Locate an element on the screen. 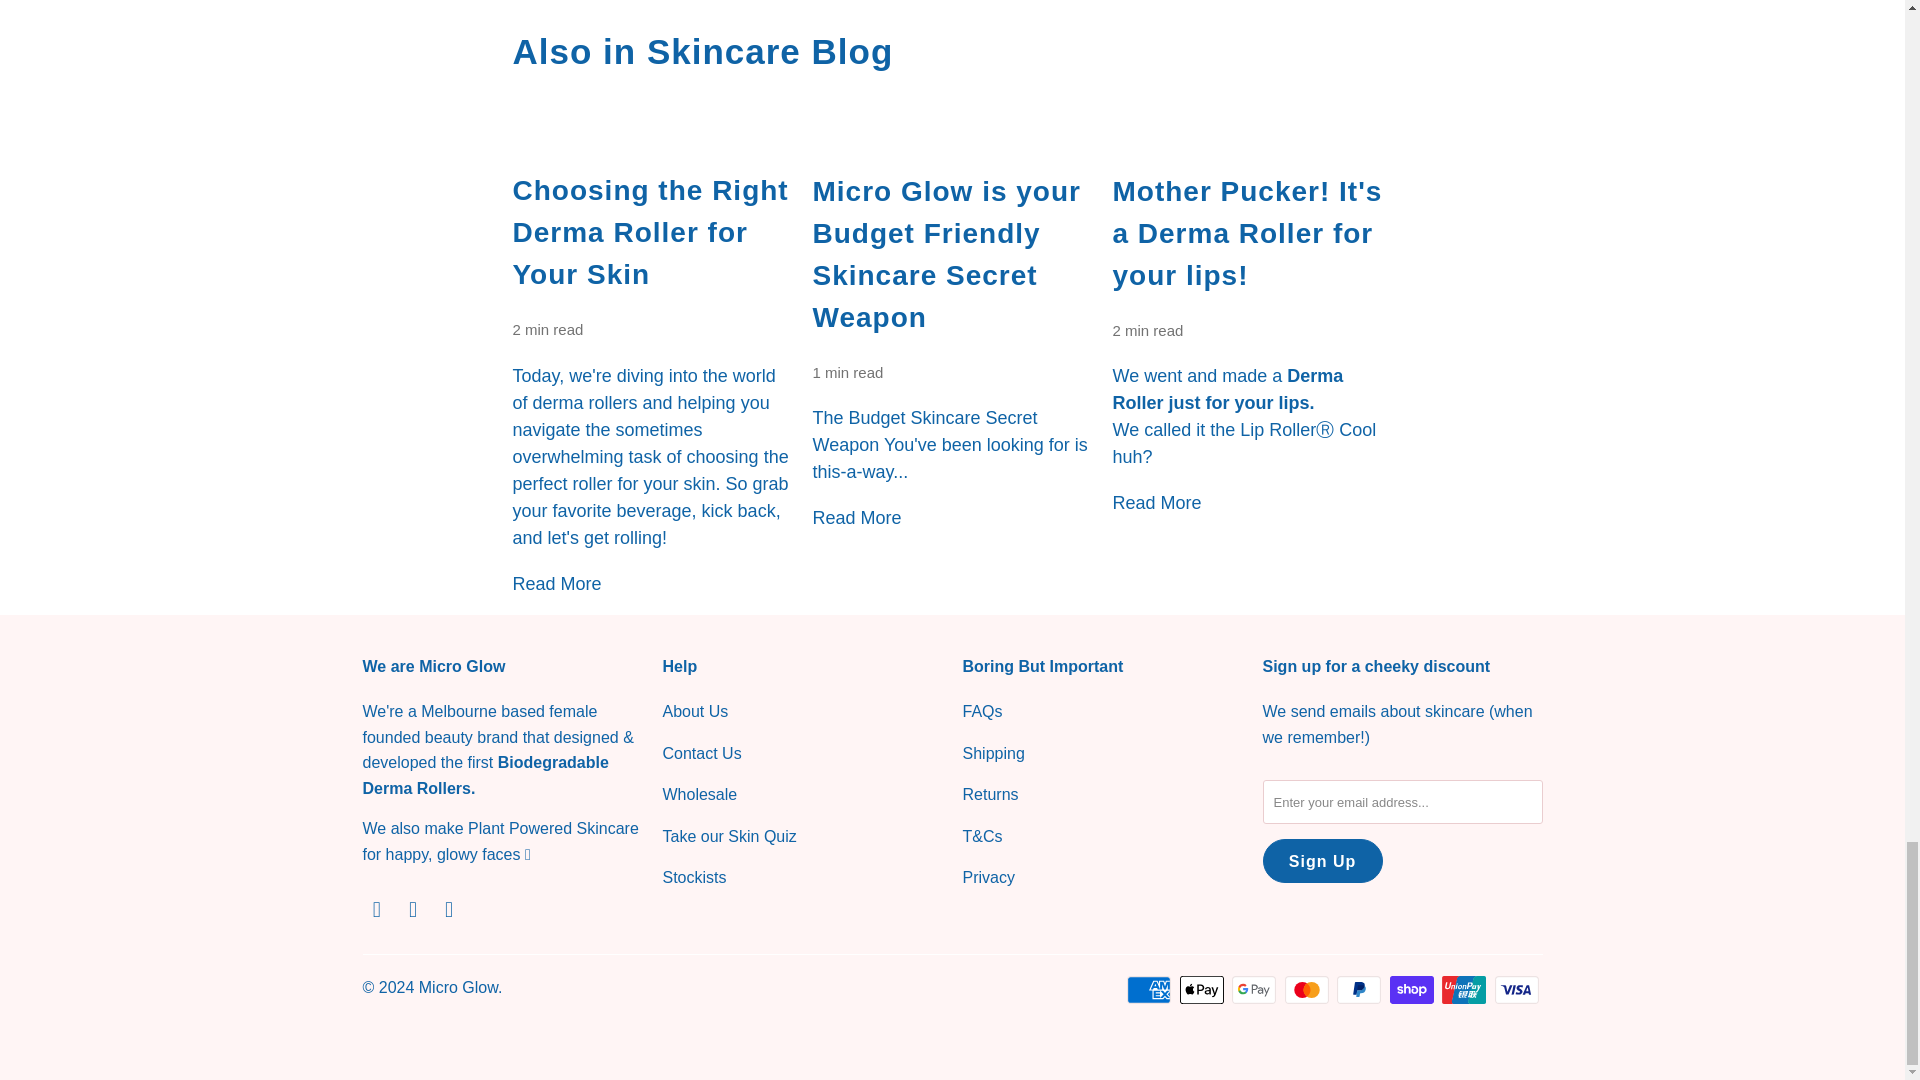 Image resolution: width=1920 pixels, height=1080 pixels. Mastercard is located at coordinates (1308, 990).